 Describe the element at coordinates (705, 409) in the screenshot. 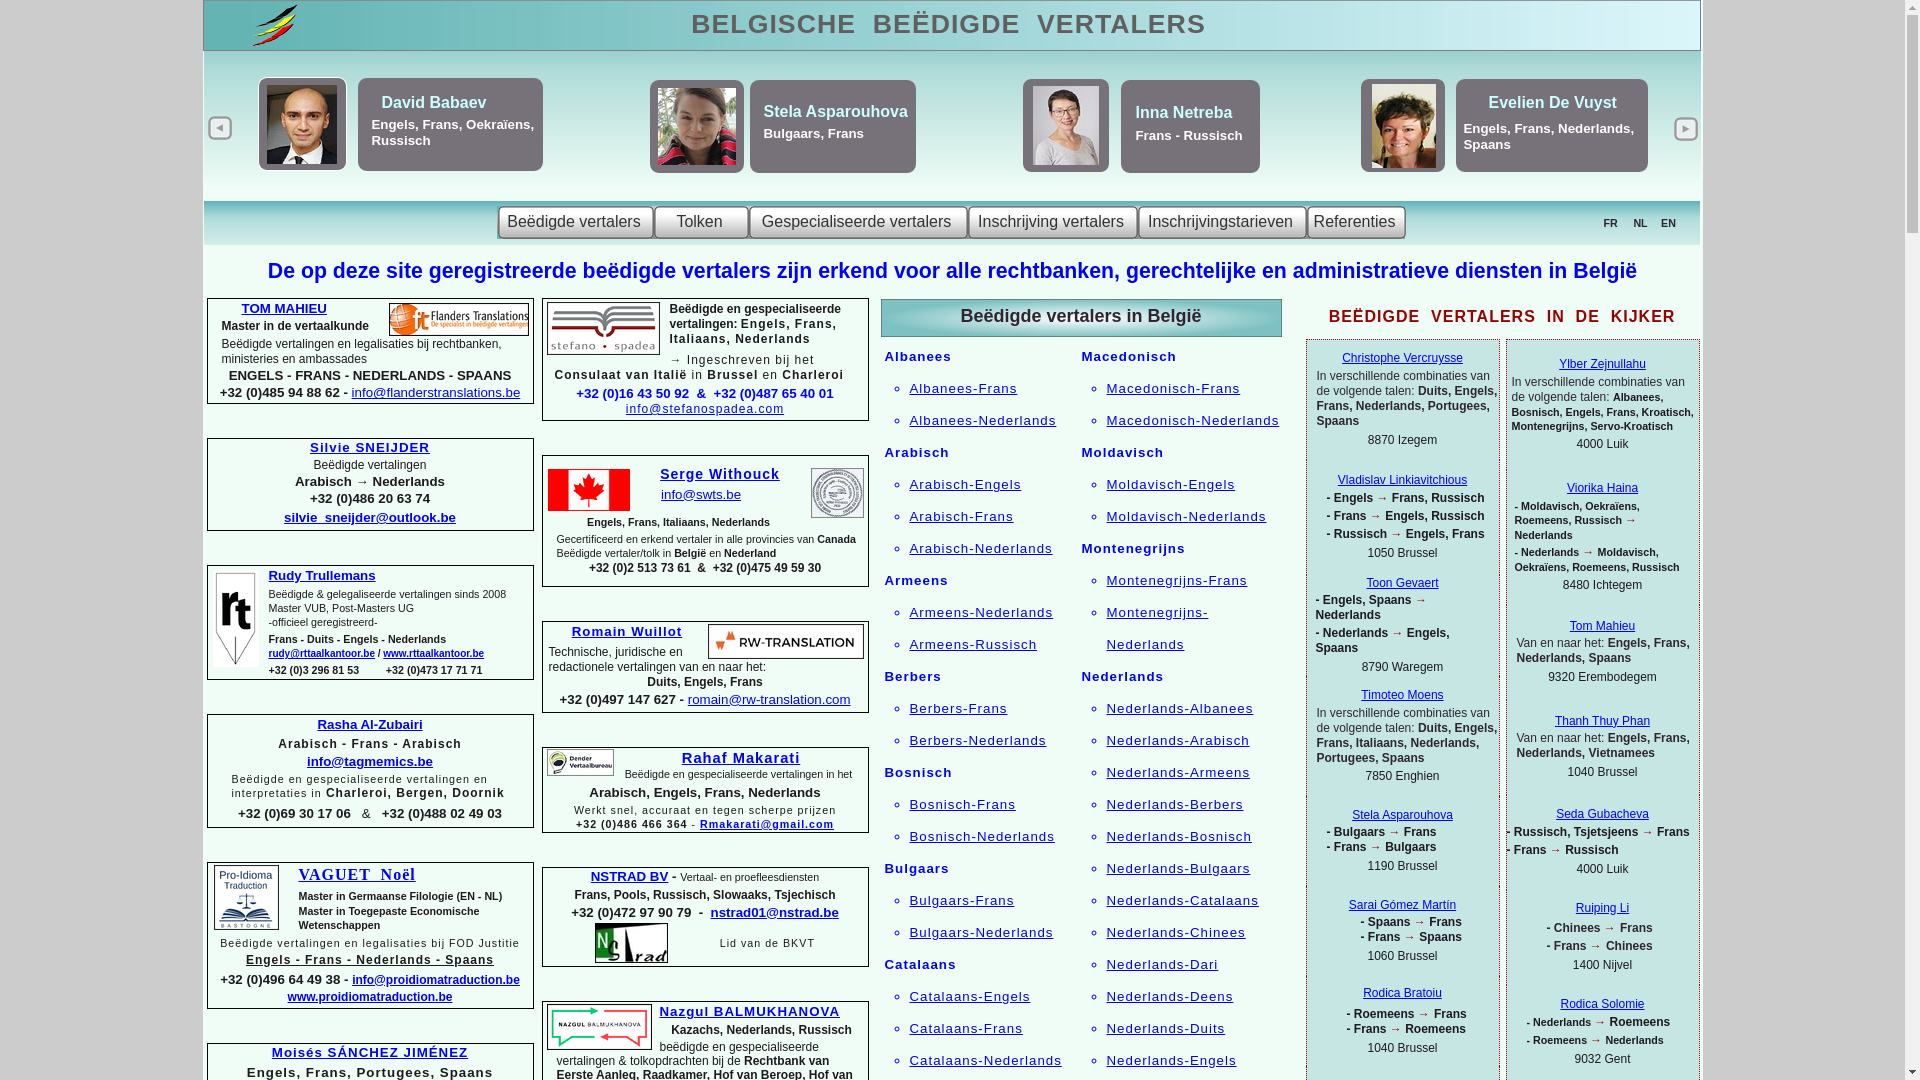

I see `info@stefanospadea.com` at that location.